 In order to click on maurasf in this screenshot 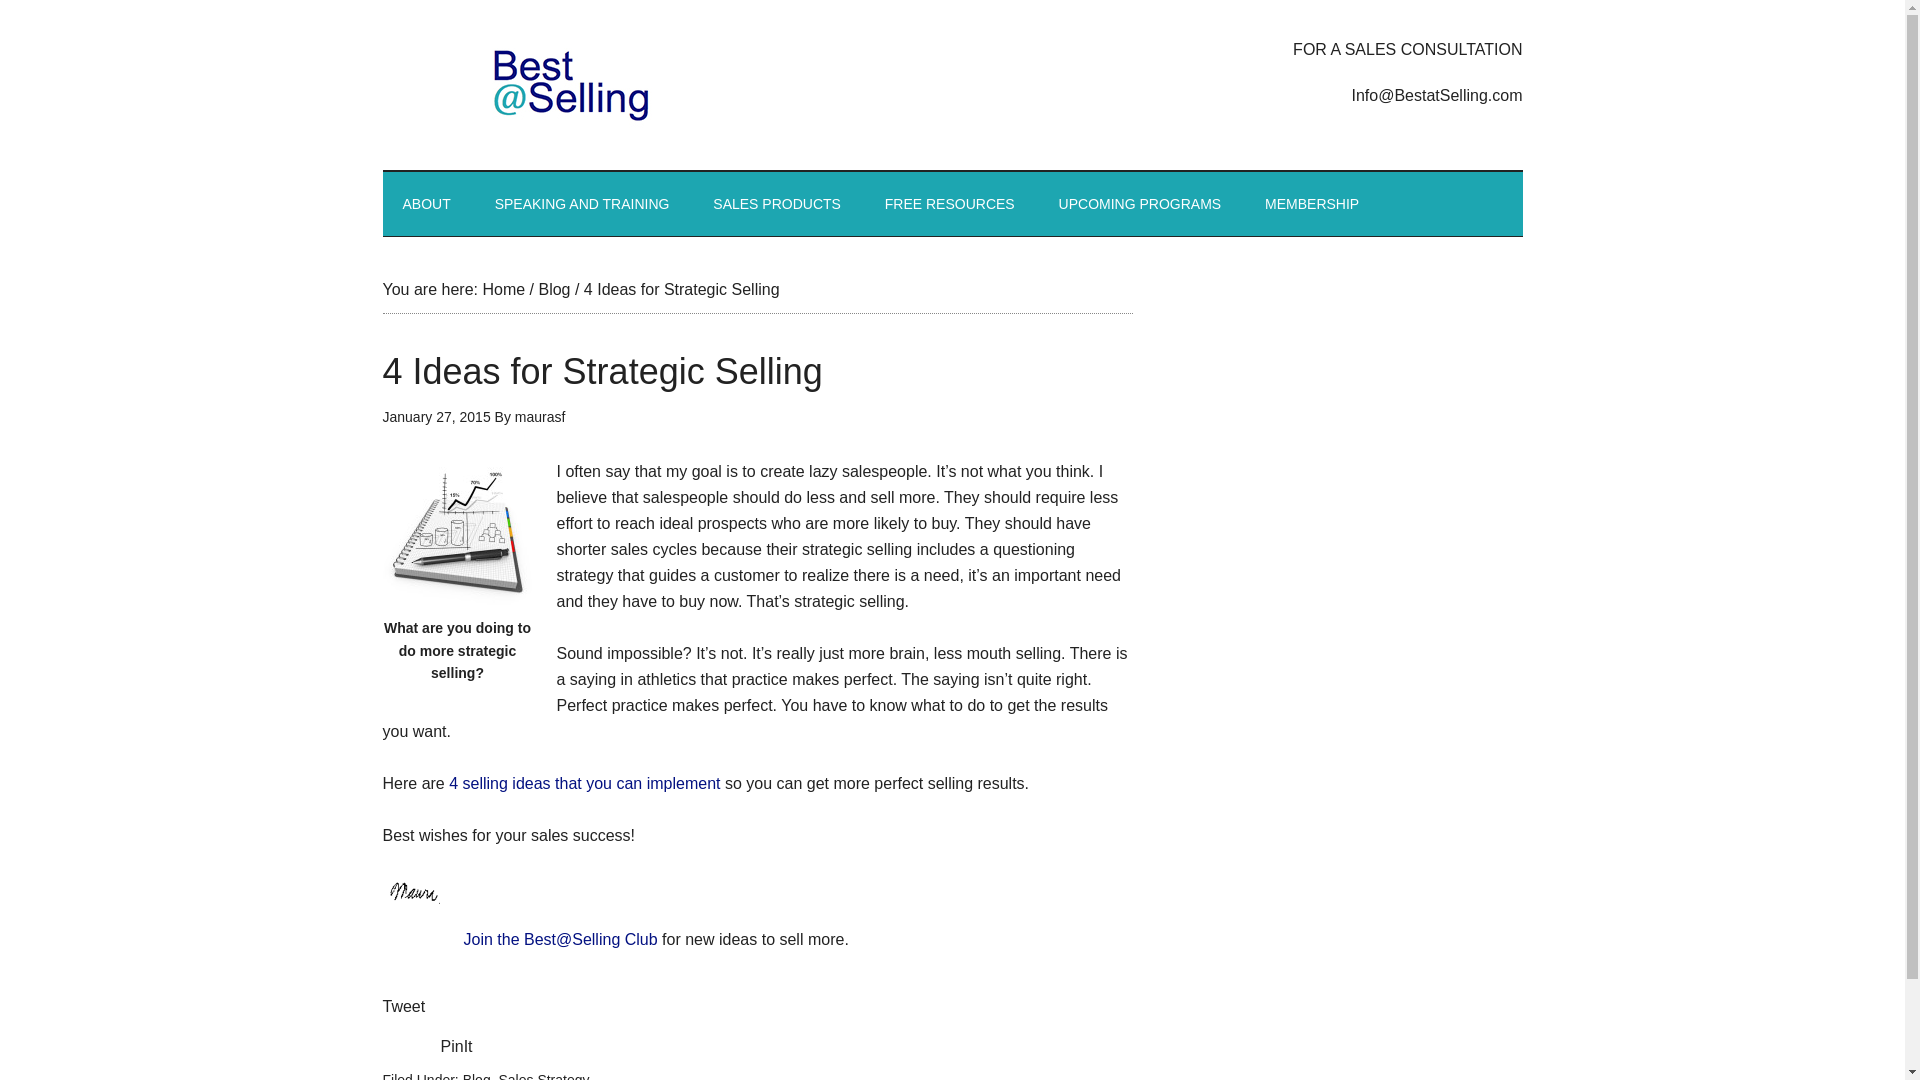, I will do `click(540, 417)`.